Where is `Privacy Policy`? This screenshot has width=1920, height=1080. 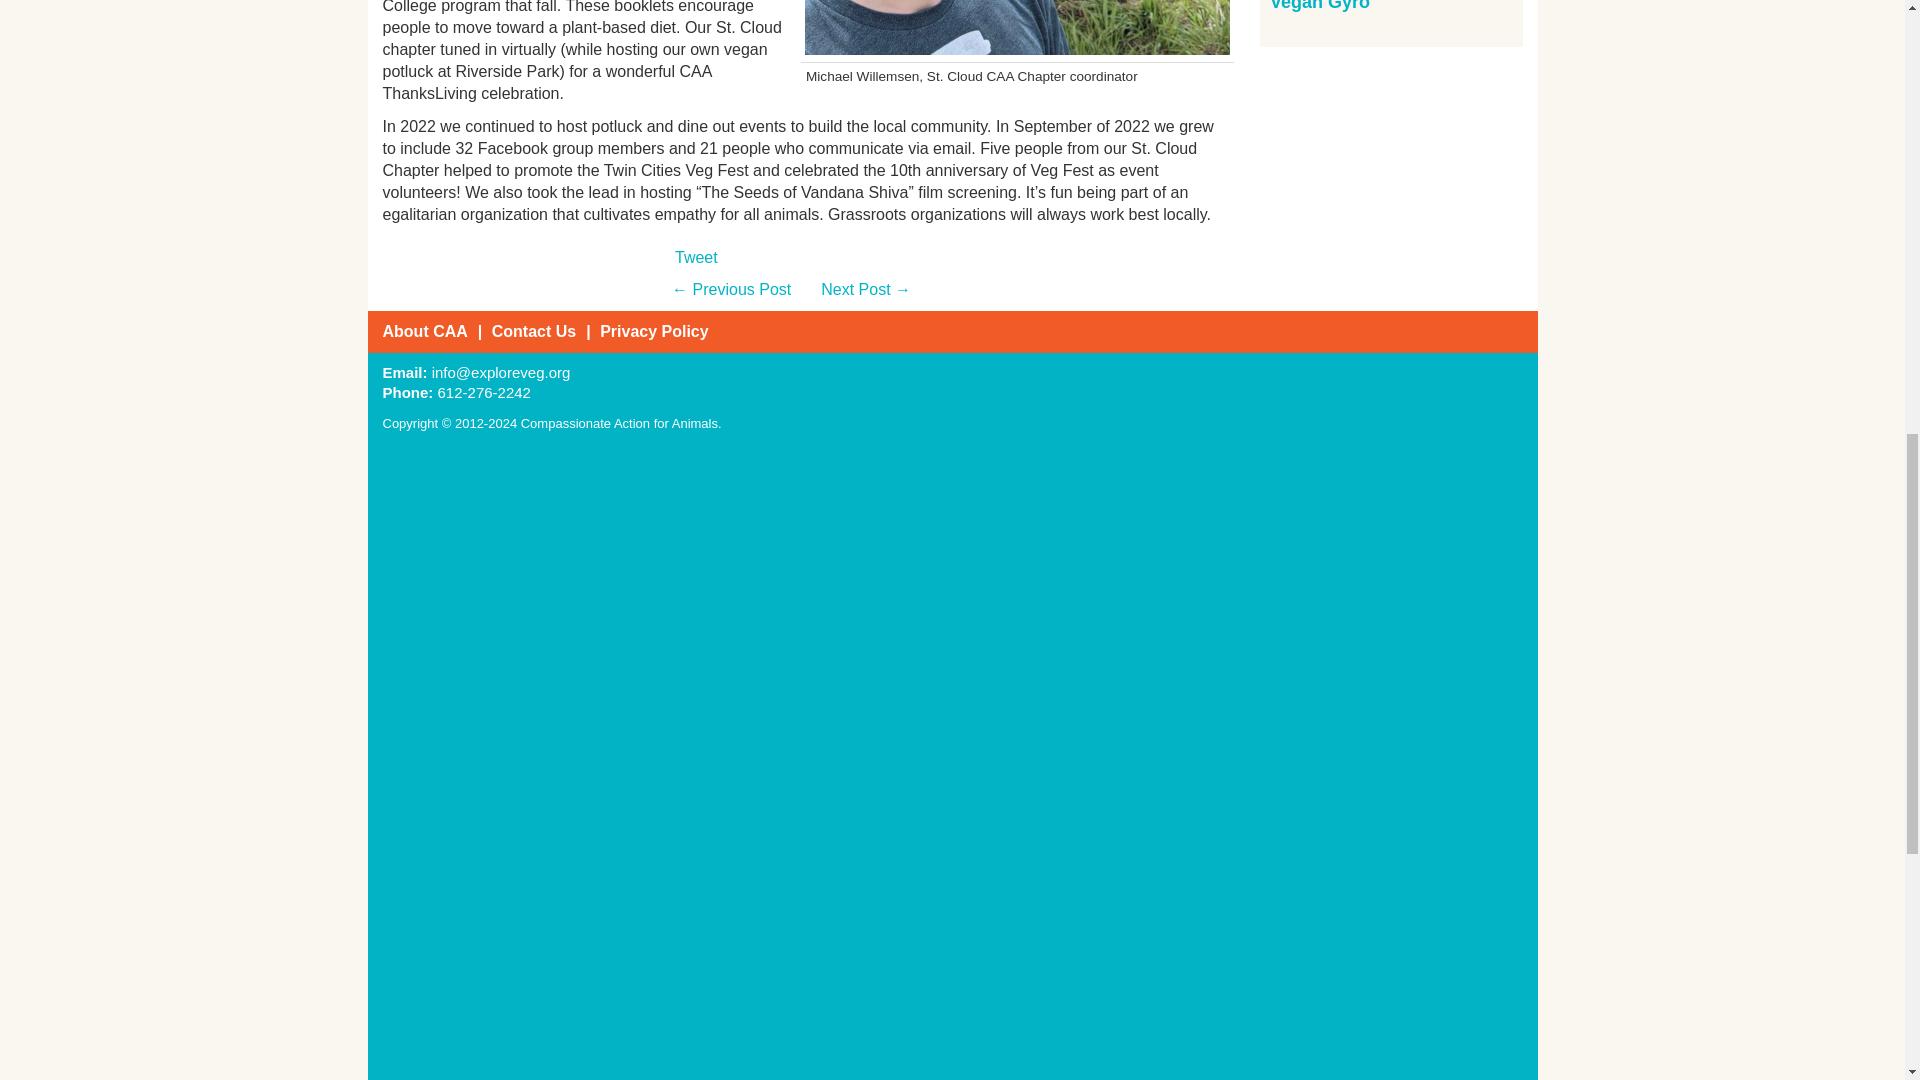
Privacy Policy is located at coordinates (654, 331).